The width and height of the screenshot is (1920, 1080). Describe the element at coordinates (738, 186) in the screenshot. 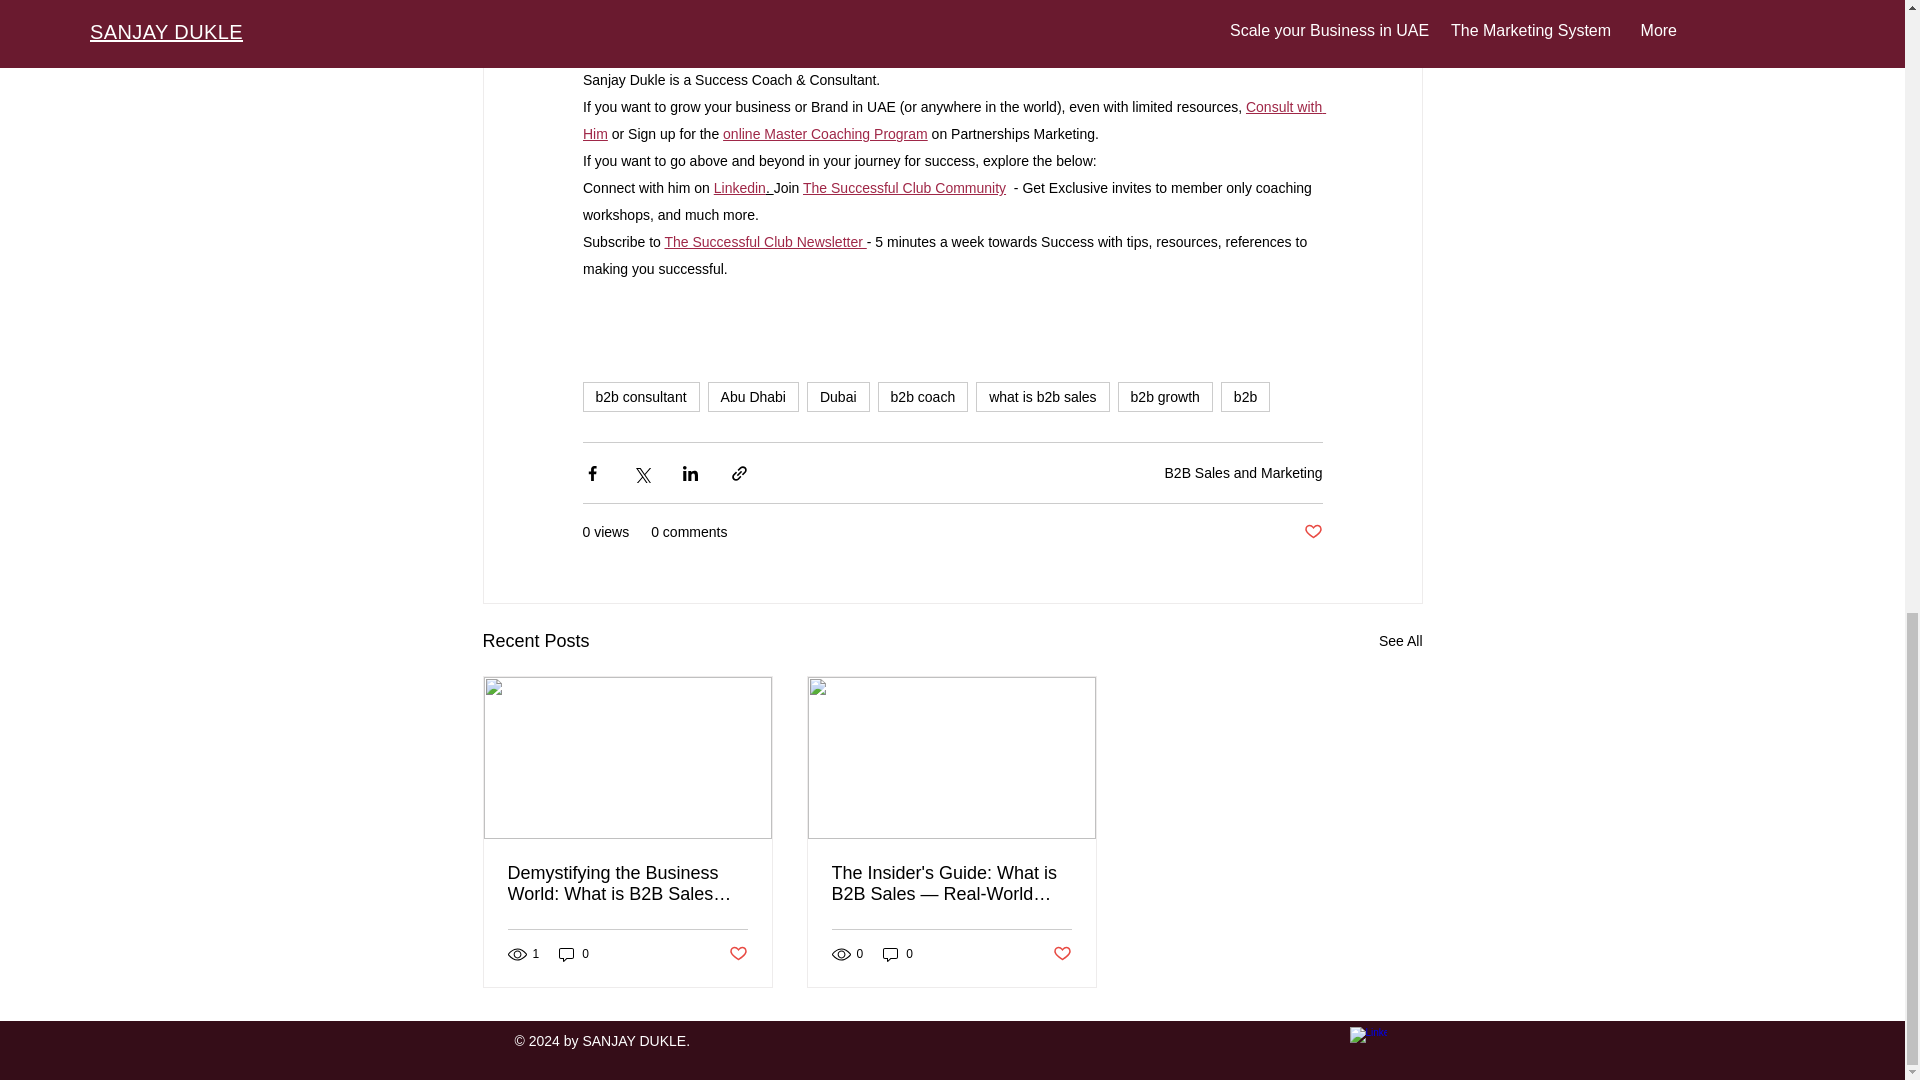

I see `Linkedin` at that location.